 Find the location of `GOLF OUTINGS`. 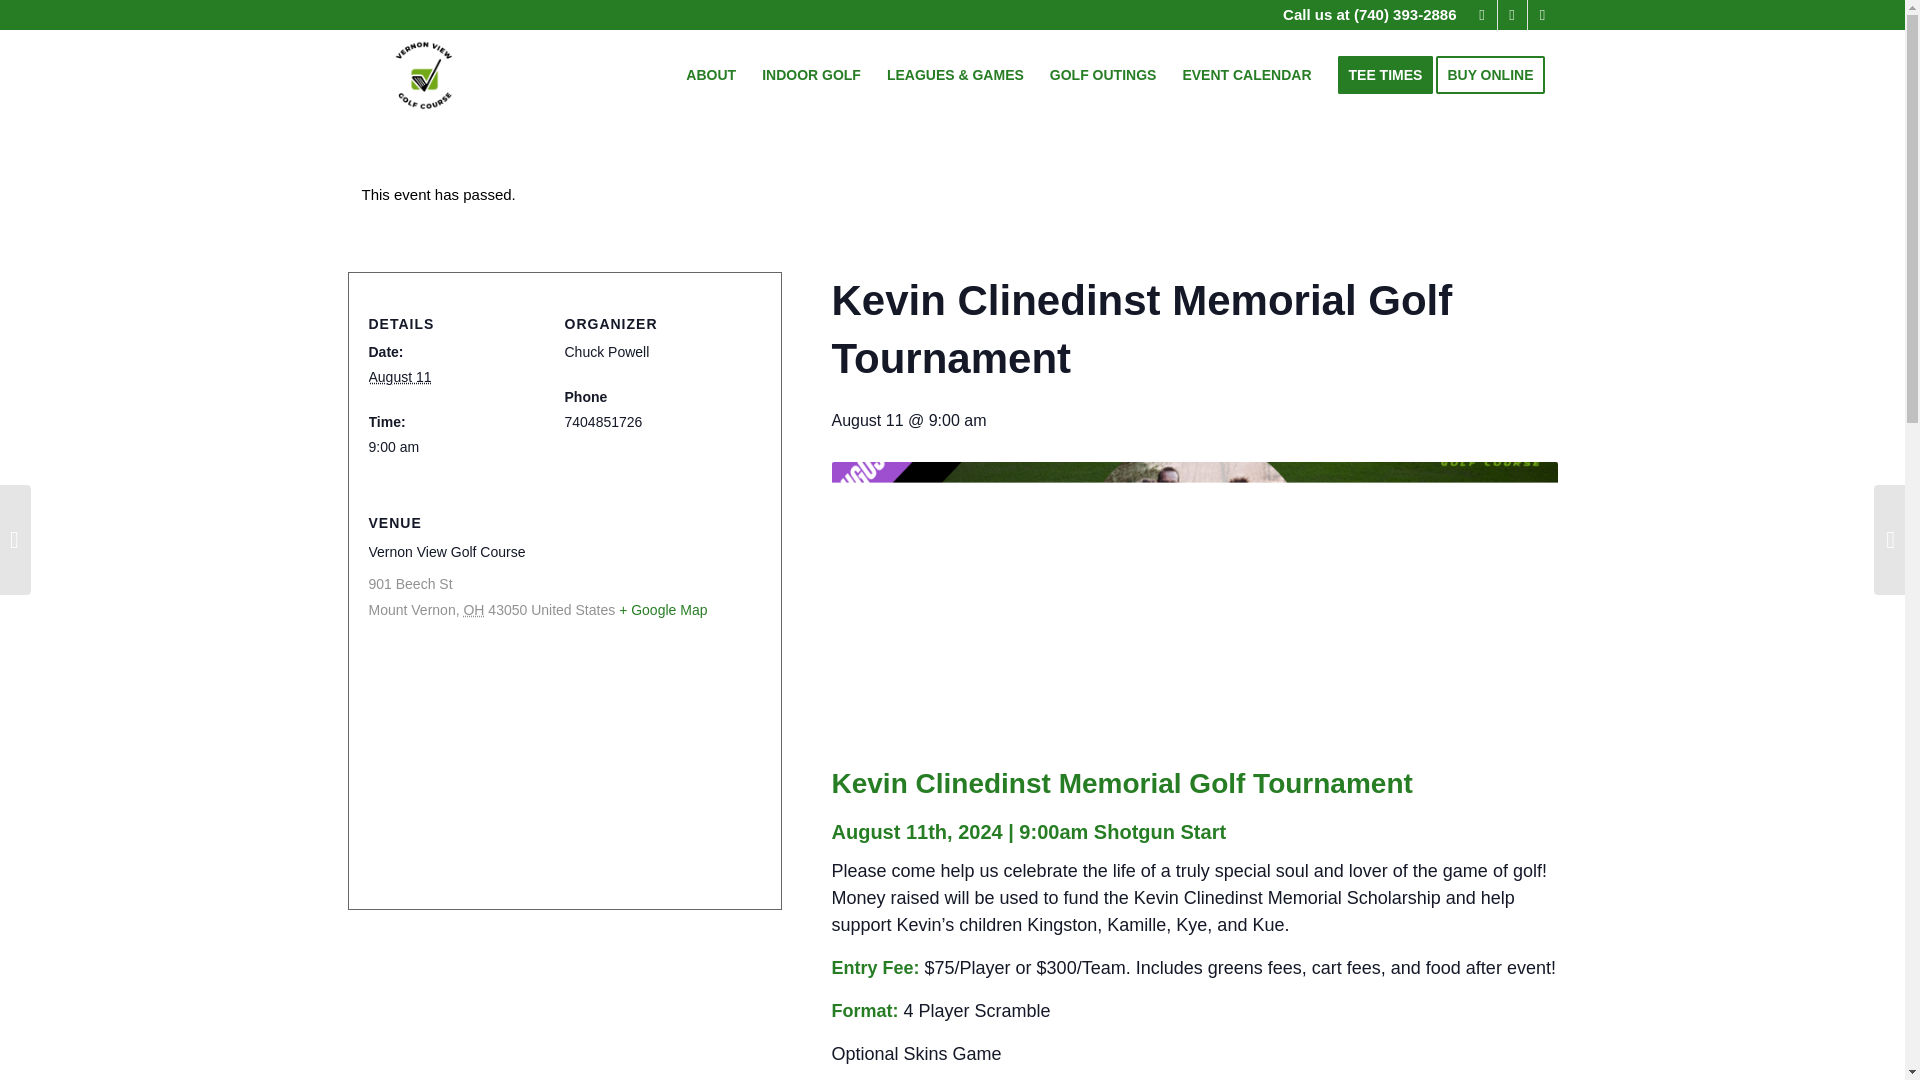

GOLF OUTINGS is located at coordinates (1102, 74).